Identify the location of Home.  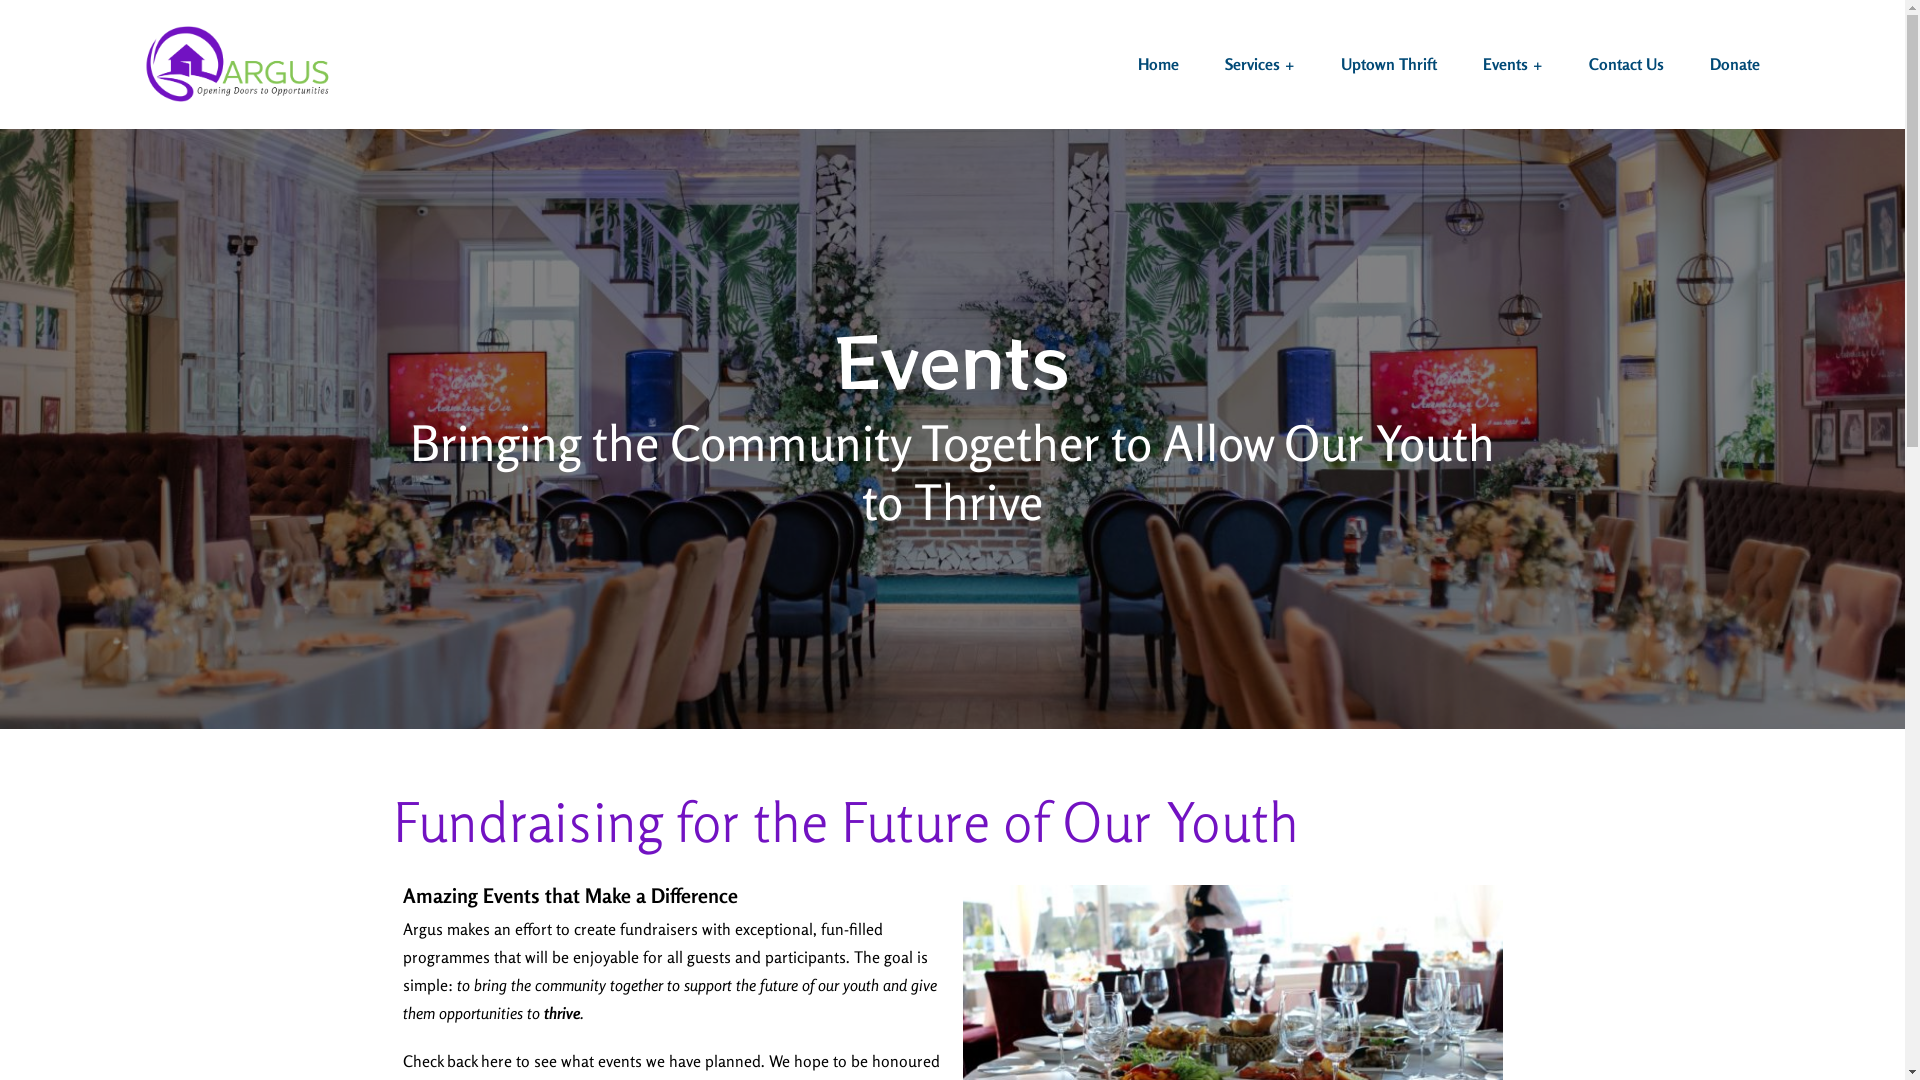
(1158, 64).